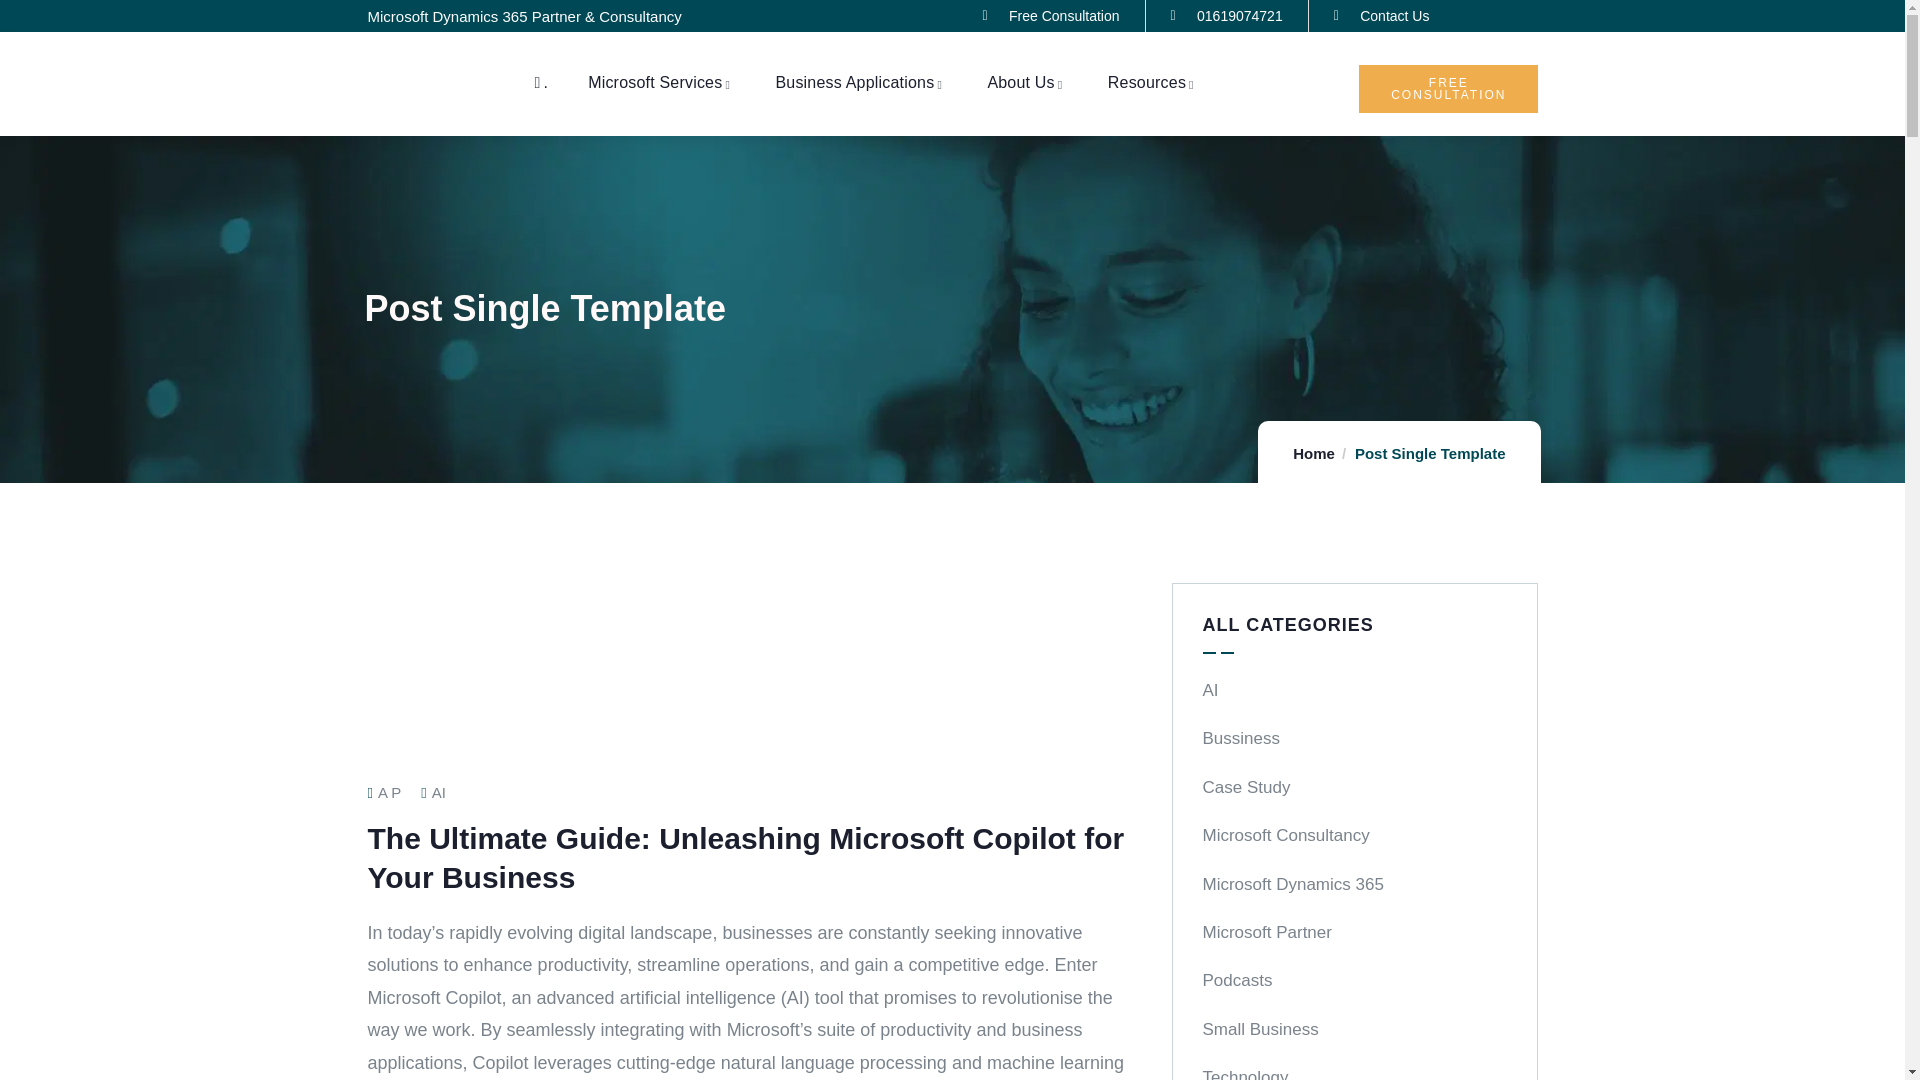 Image resolution: width=1920 pixels, height=1080 pixels. I want to click on Contact Us, so click(1382, 16).